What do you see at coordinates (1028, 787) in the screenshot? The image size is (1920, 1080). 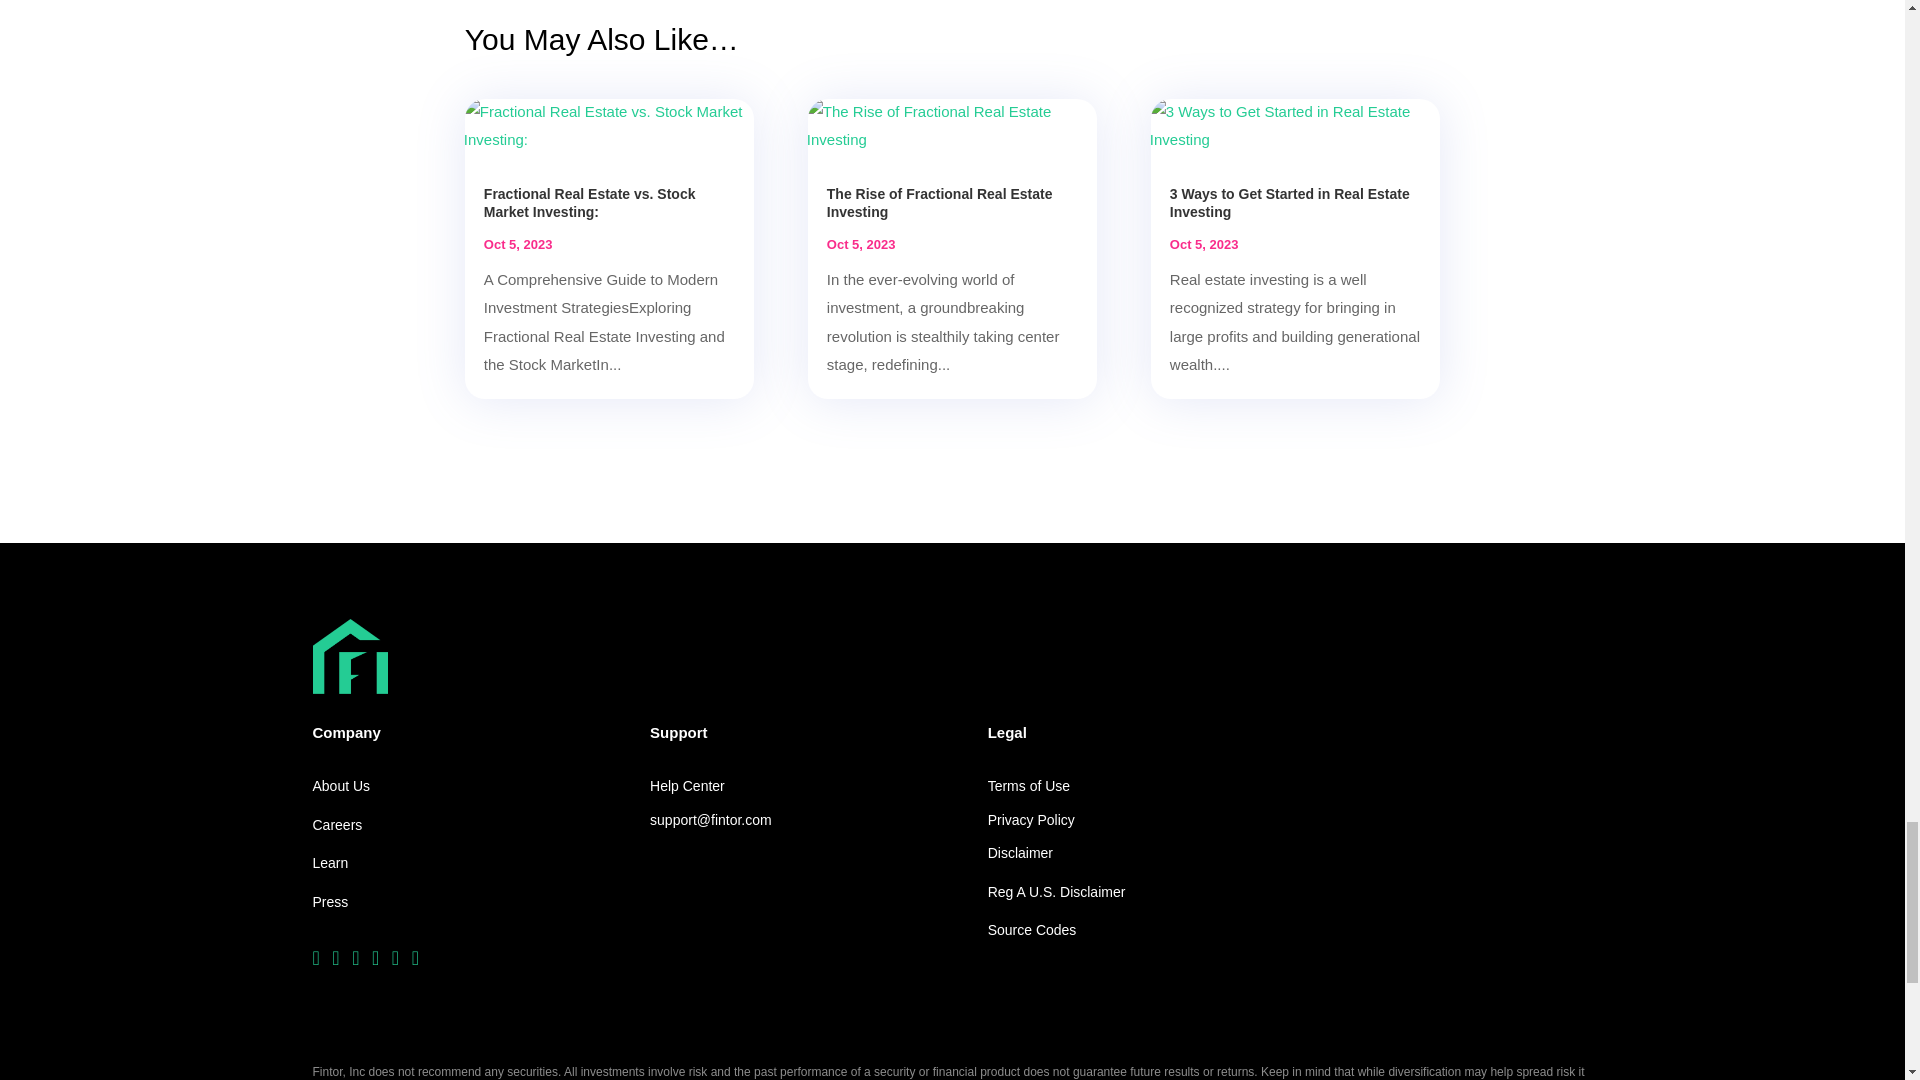 I see `Terms of Use` at bounding box center [1028, 787].